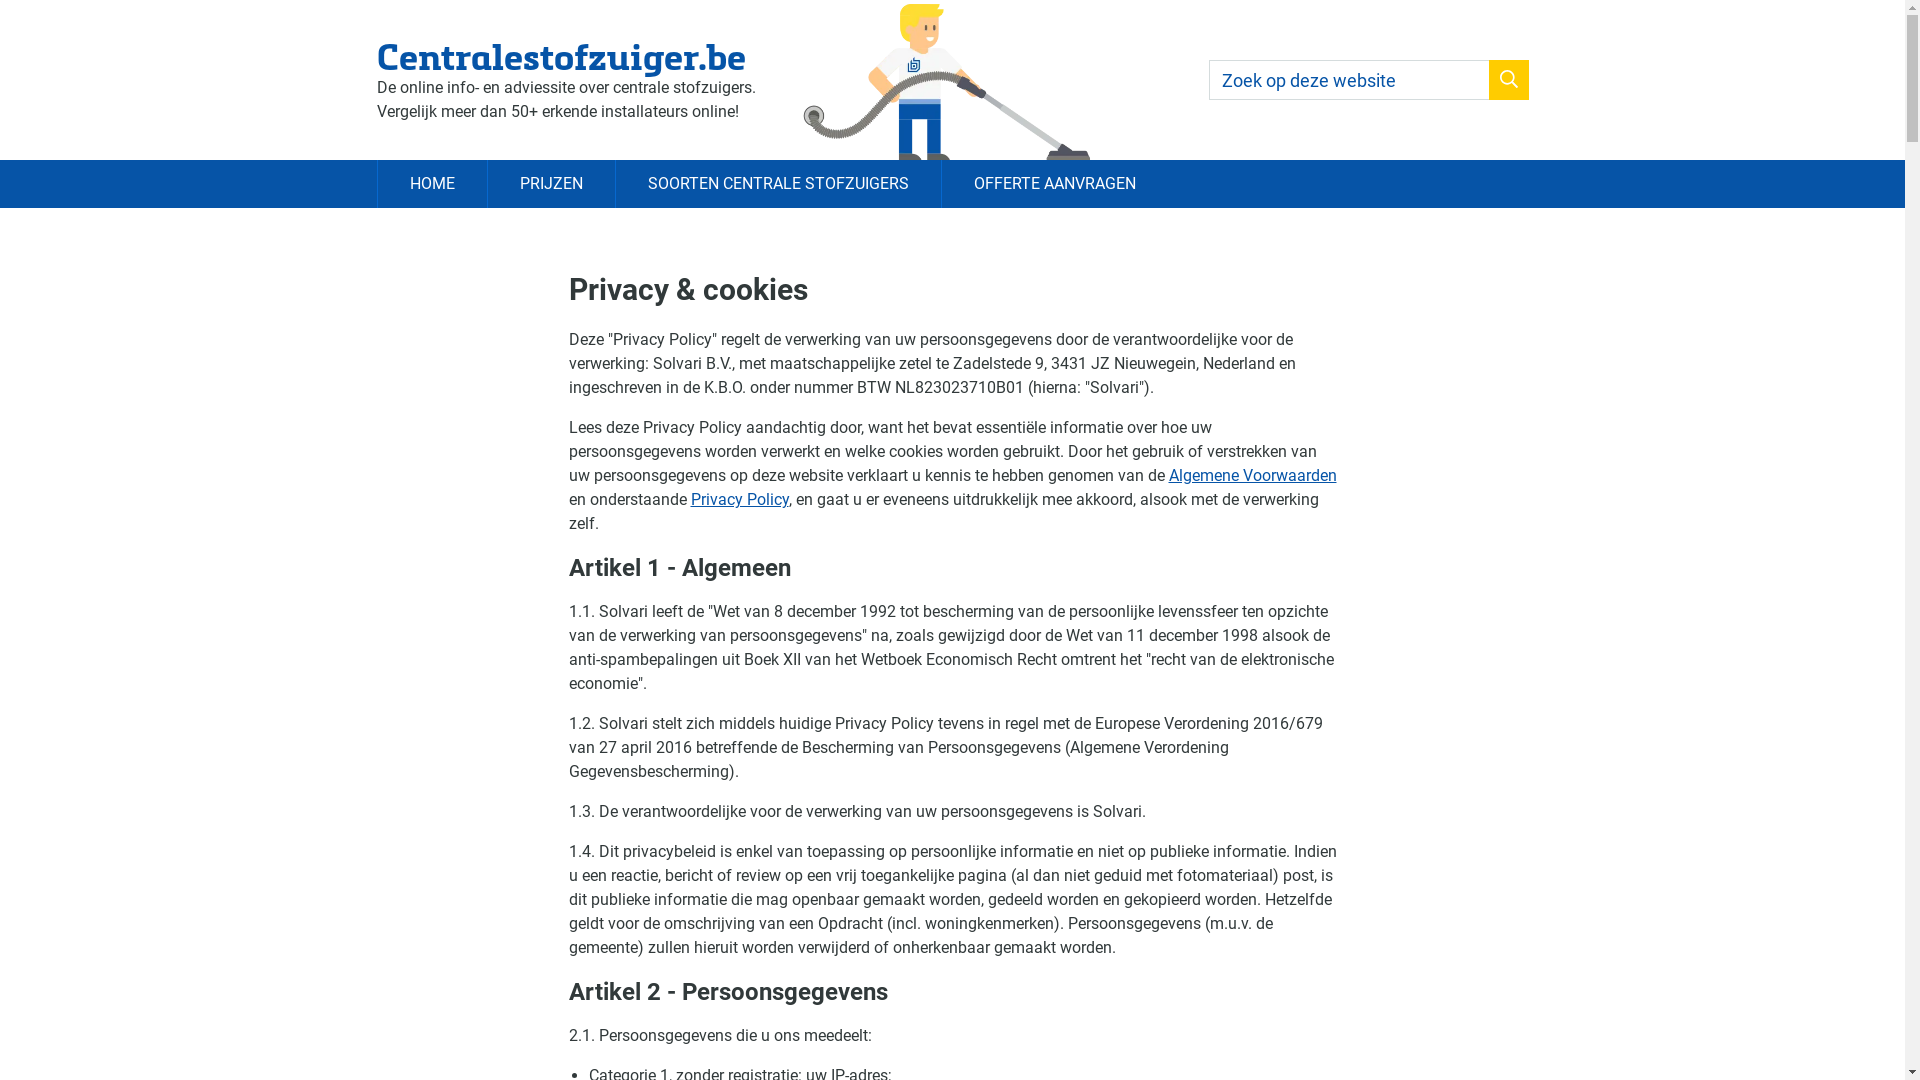  I want to click on SOORTEN CENTRALE STOFZUIGERS, so click(777, 184).